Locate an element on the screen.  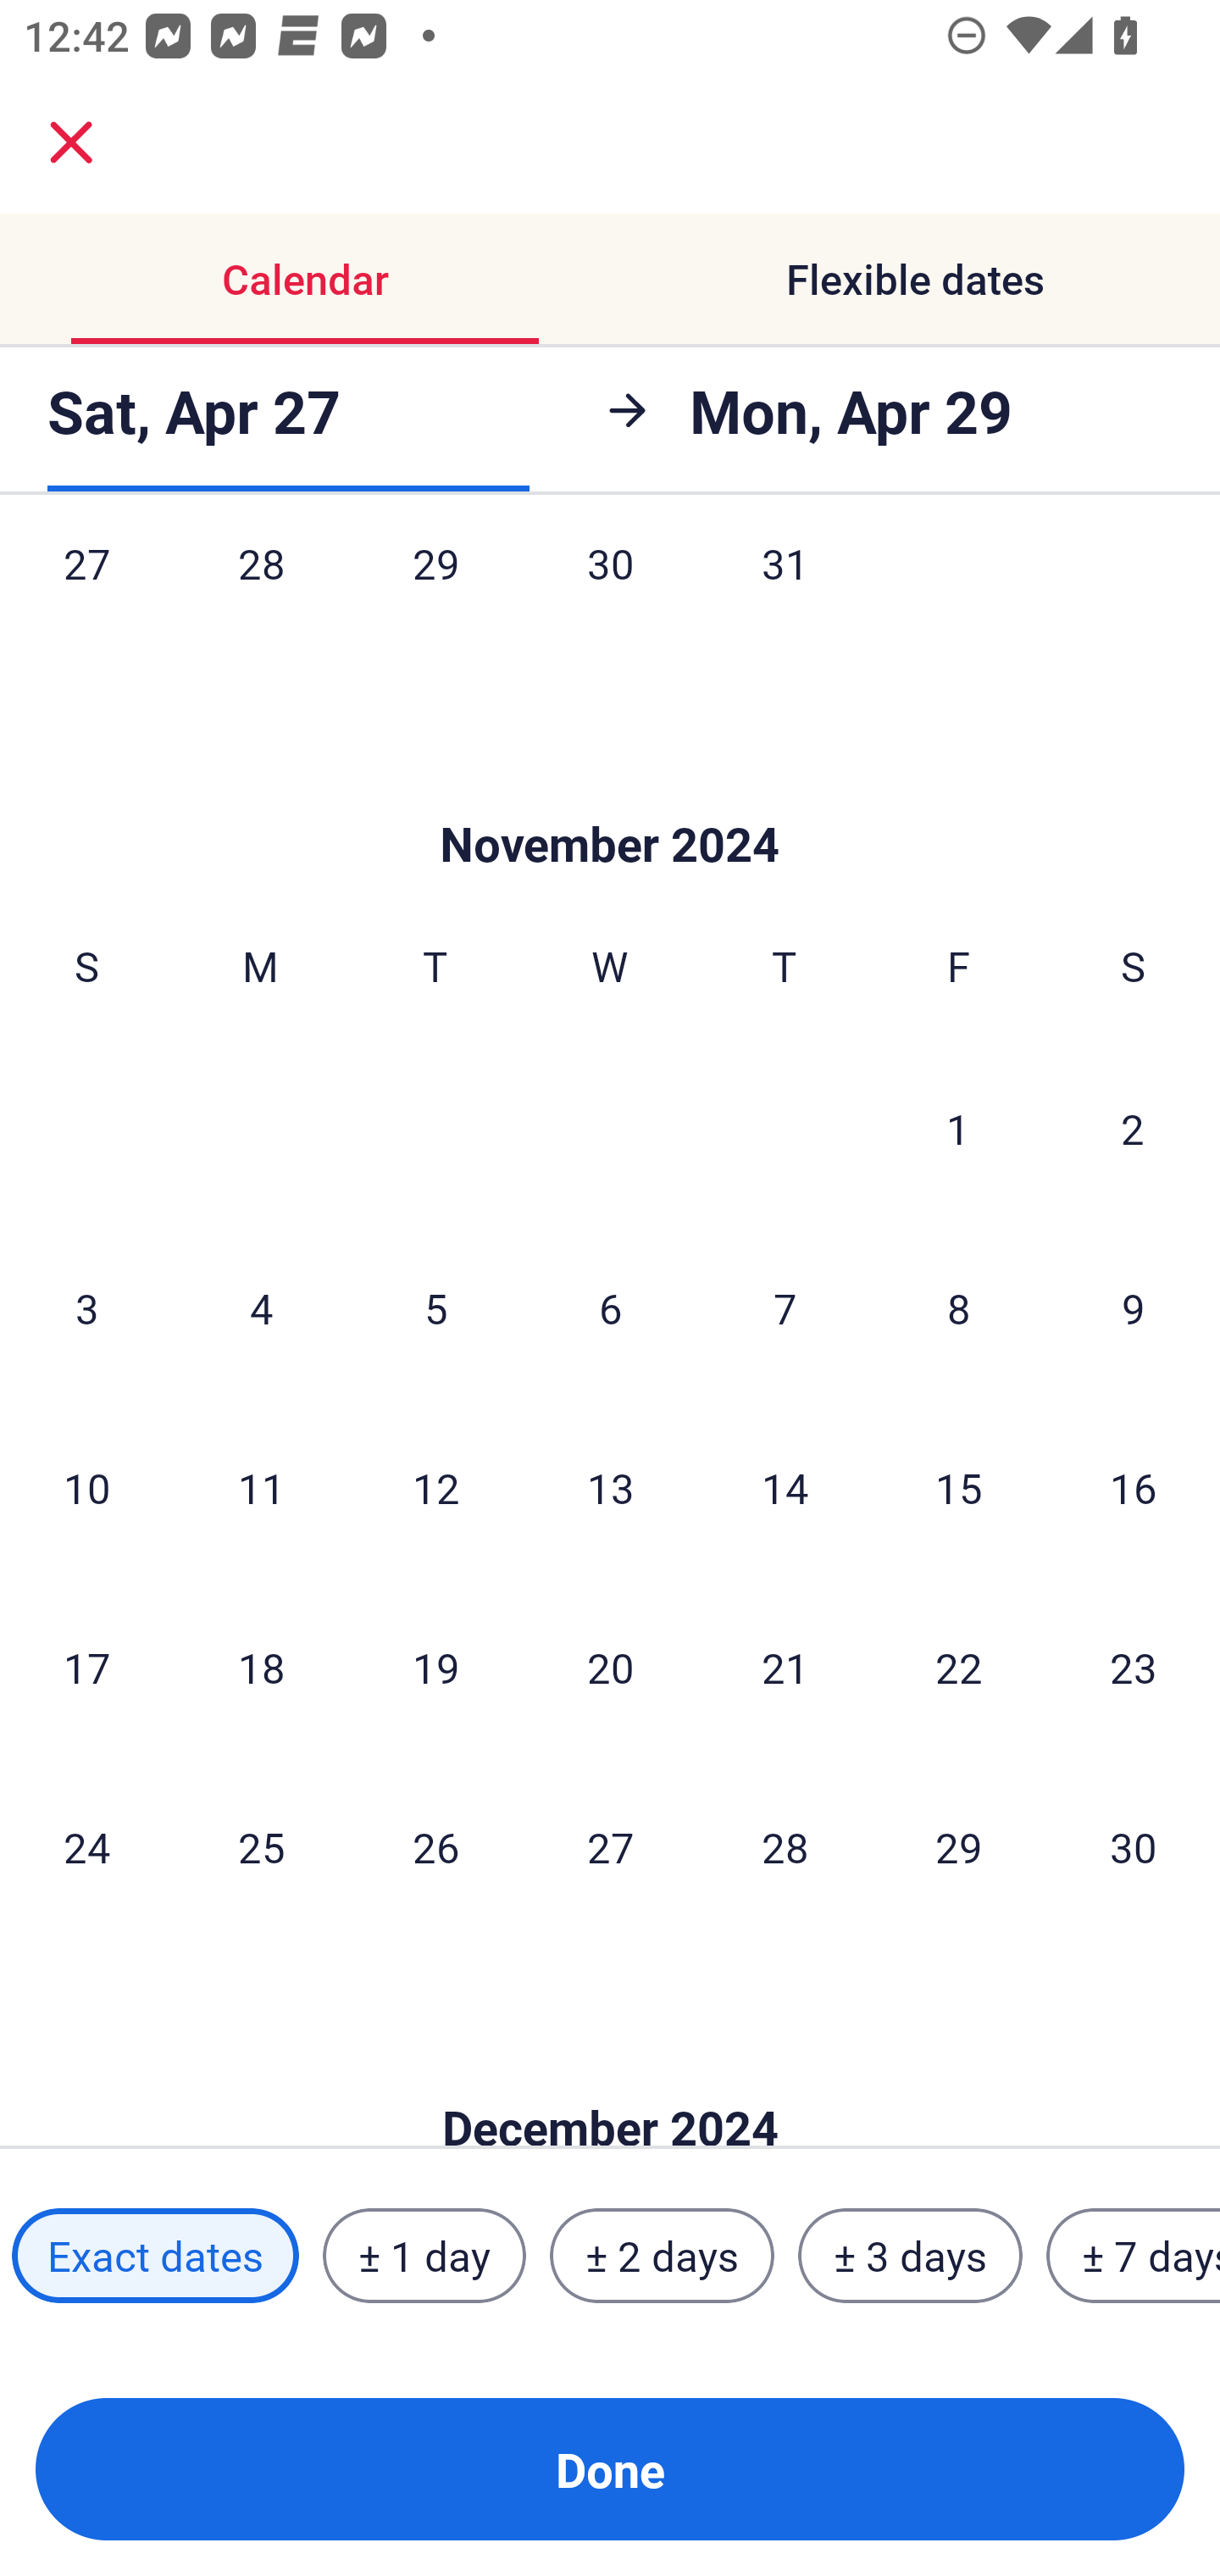
28 Monday, October 28, 2024 is located at coordinates (261, 597).